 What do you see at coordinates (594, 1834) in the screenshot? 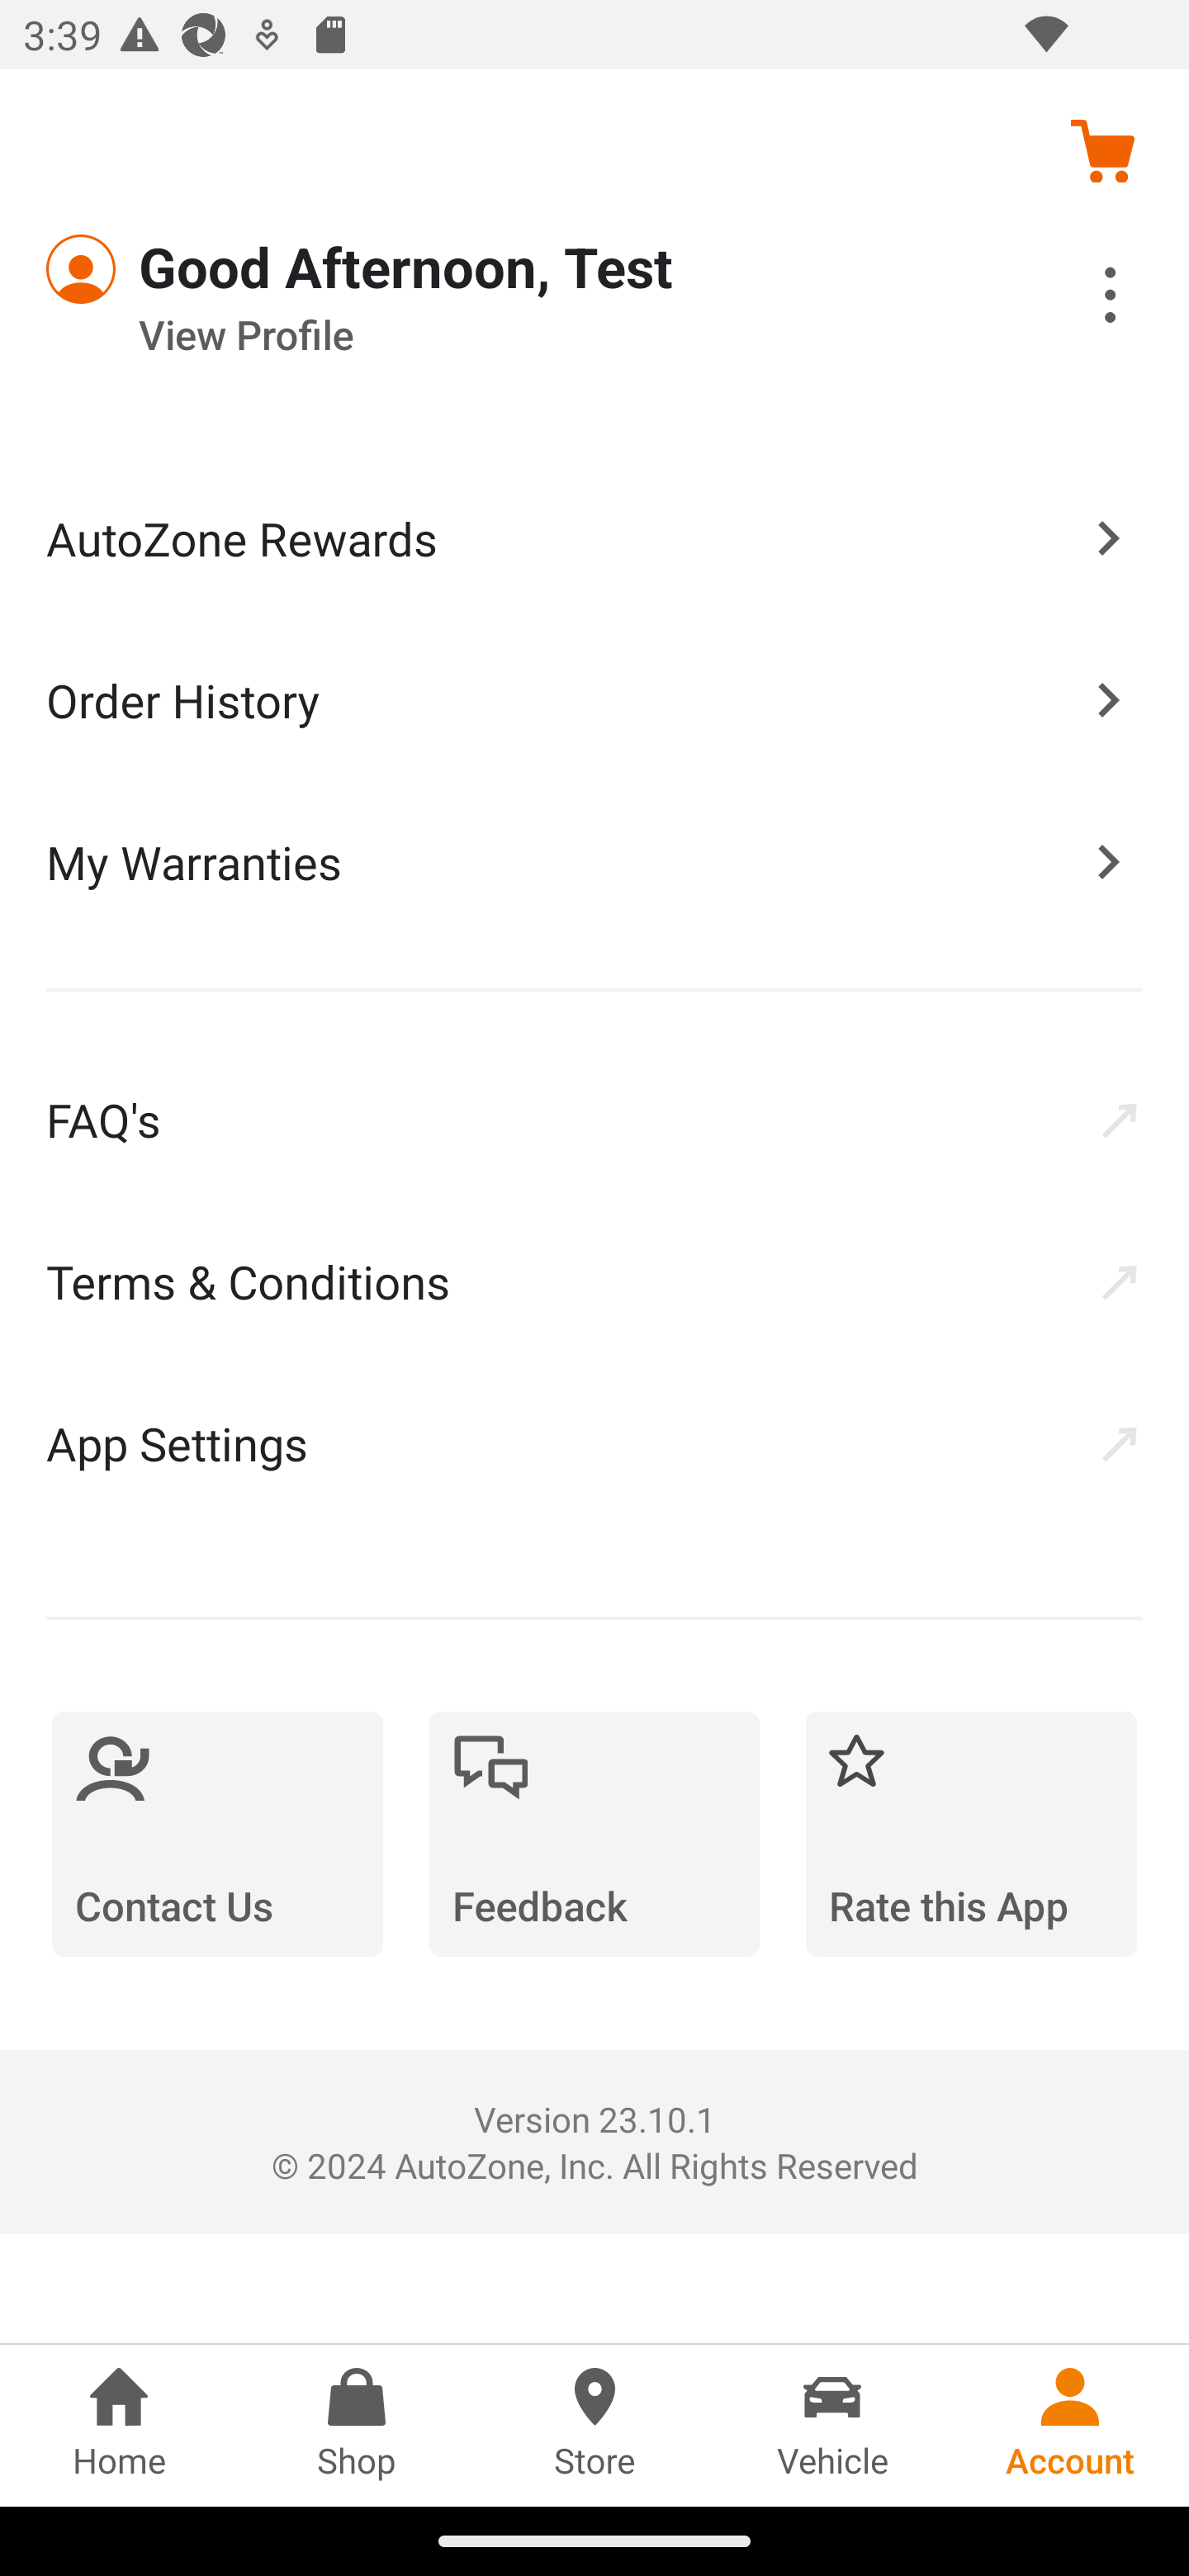
I see `Feedback` at bounding box center [594, 1834].